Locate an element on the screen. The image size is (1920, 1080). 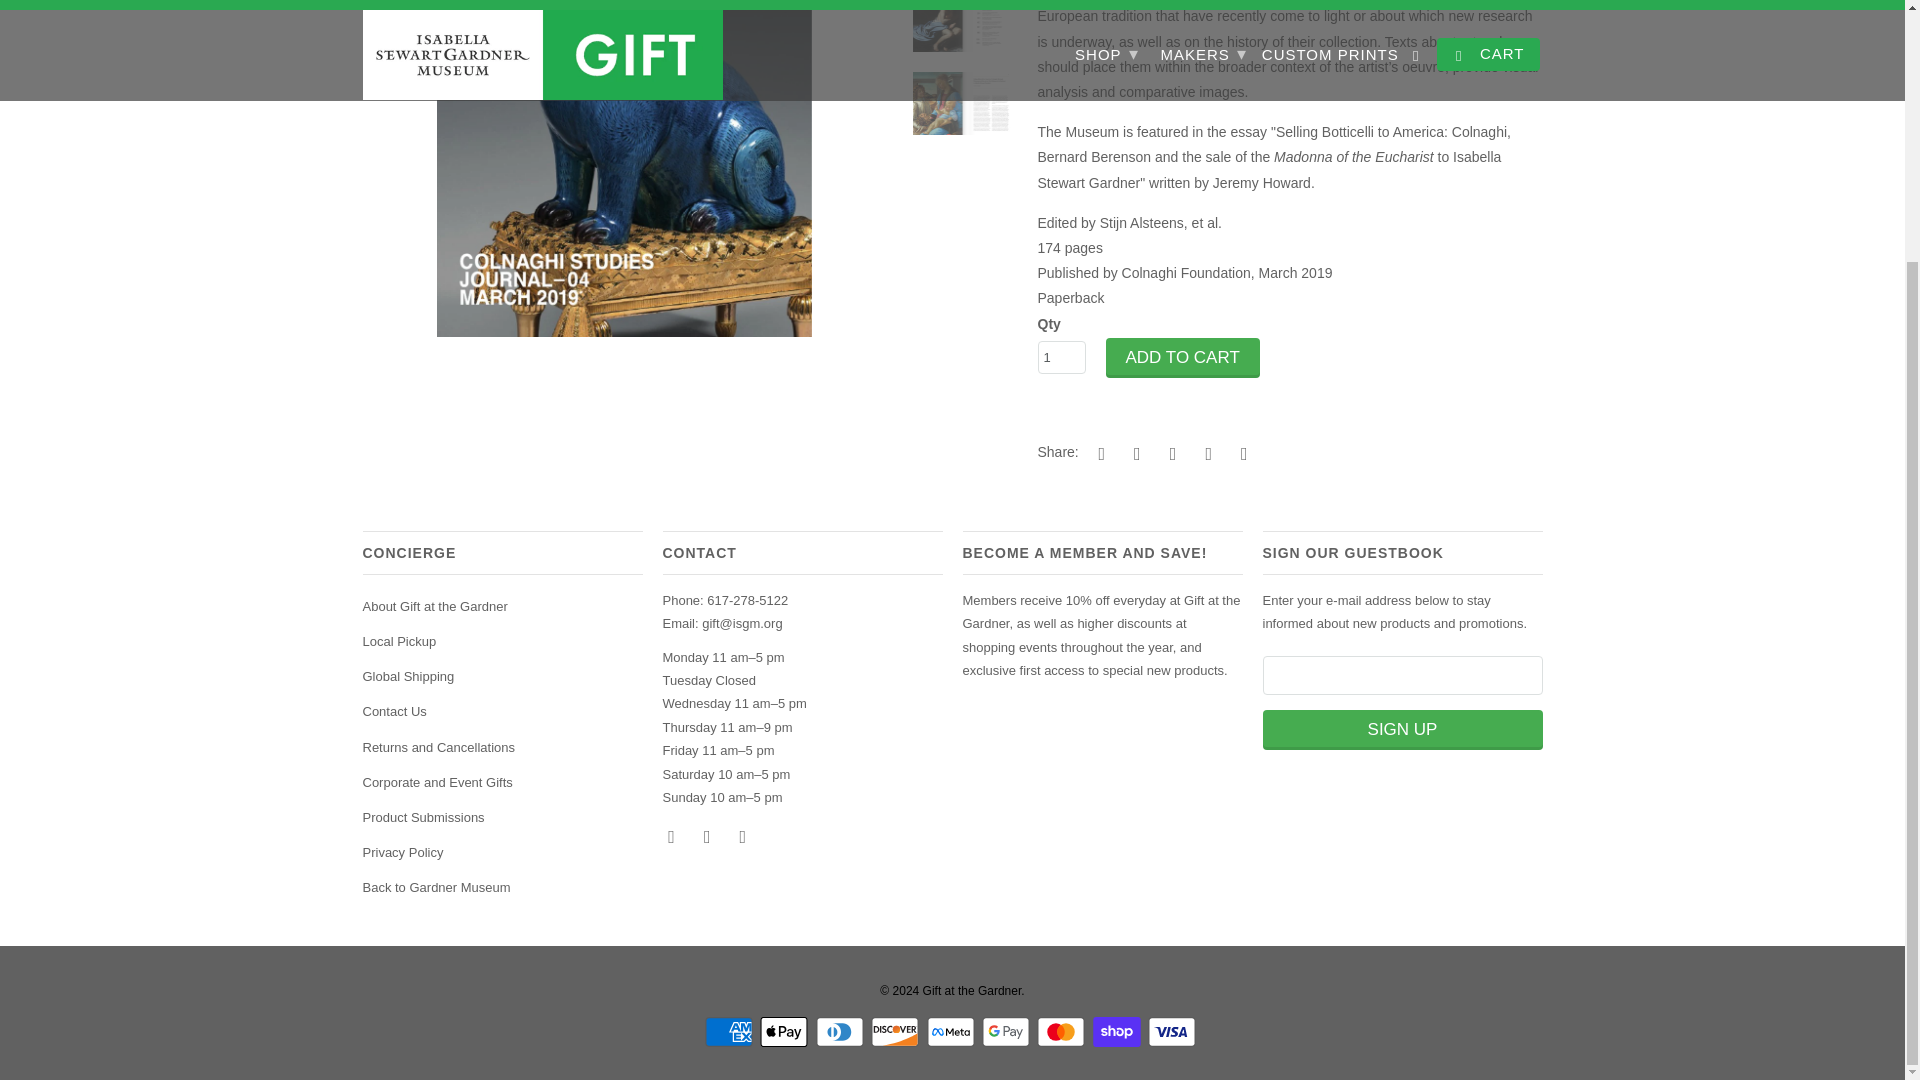
Share this on Pinterest is located at coordinates (1170, 452).